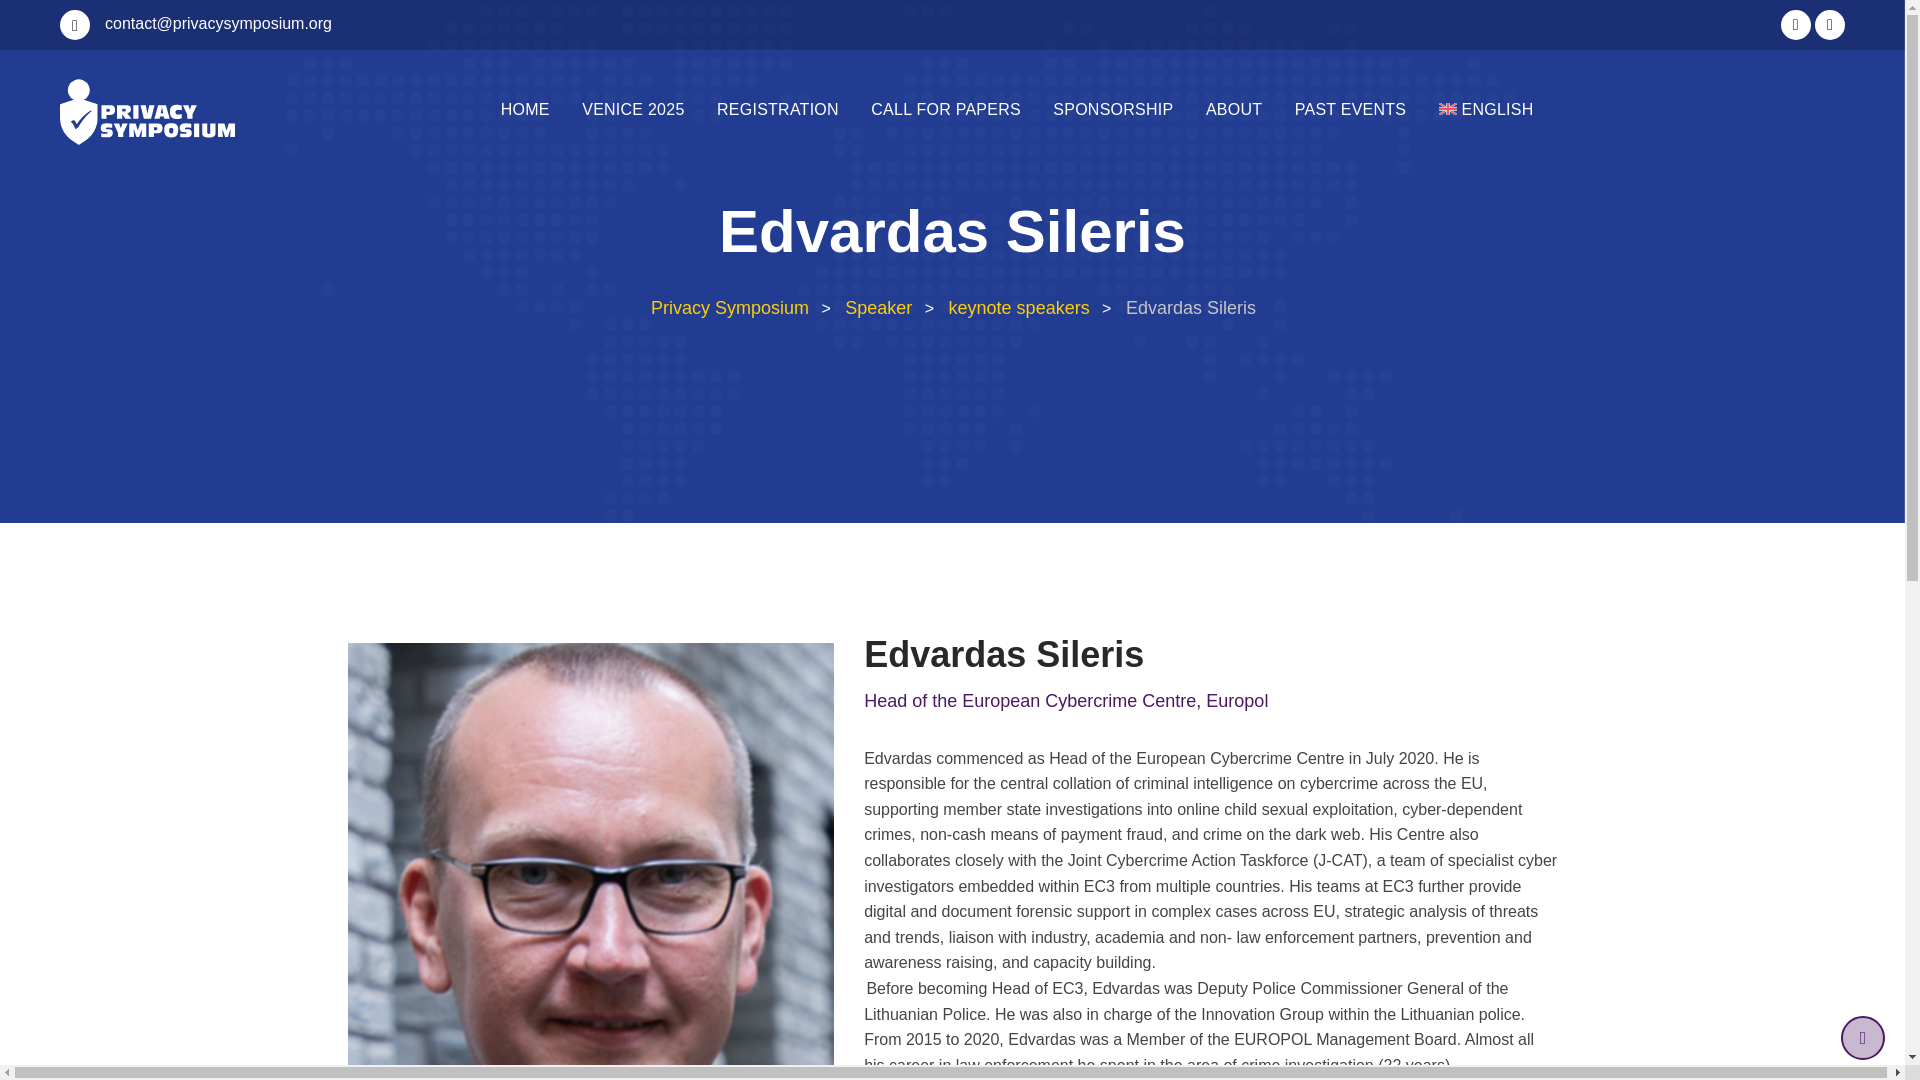 The image size is (1920, 1080). I want to click on CALL FOR PAPERS, so click(945, 110).